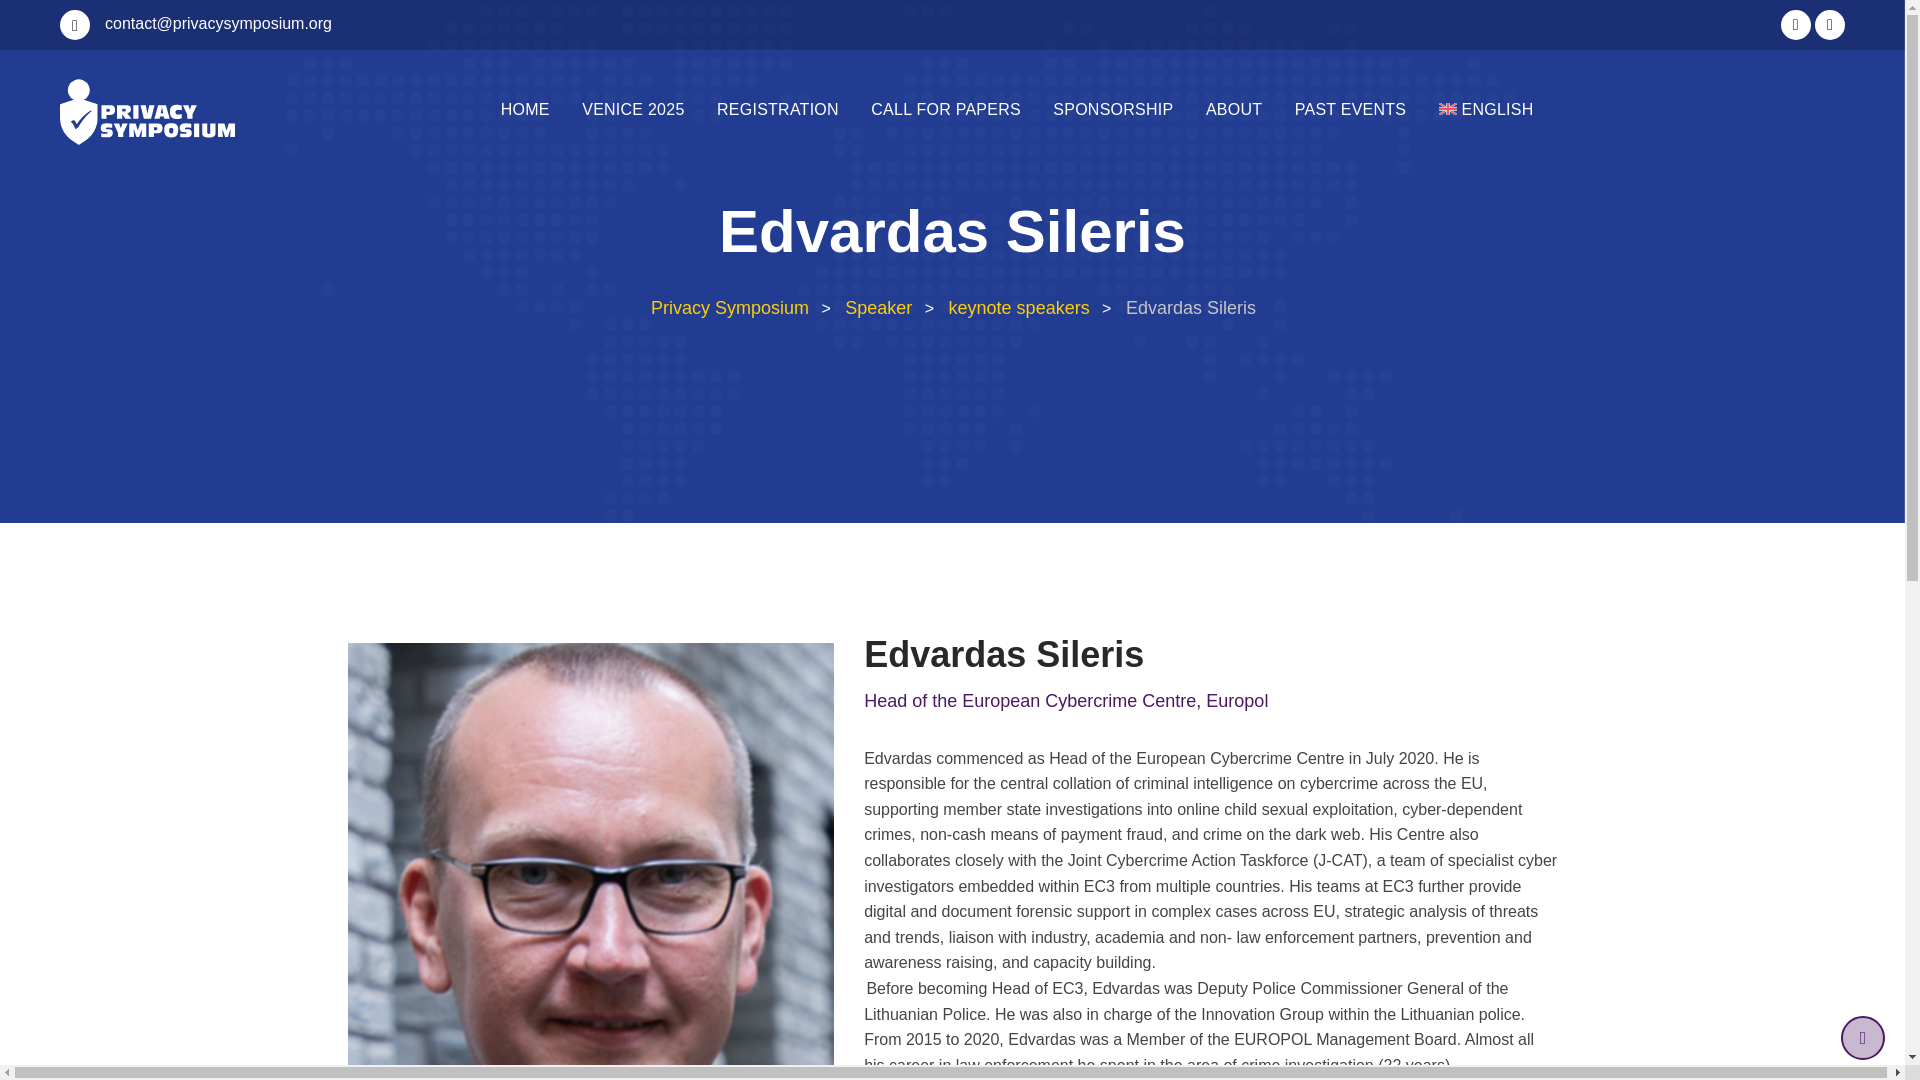 The image size is (1920, 1080). I want to click on CALL FOR PAPERS, so click(945, 110).